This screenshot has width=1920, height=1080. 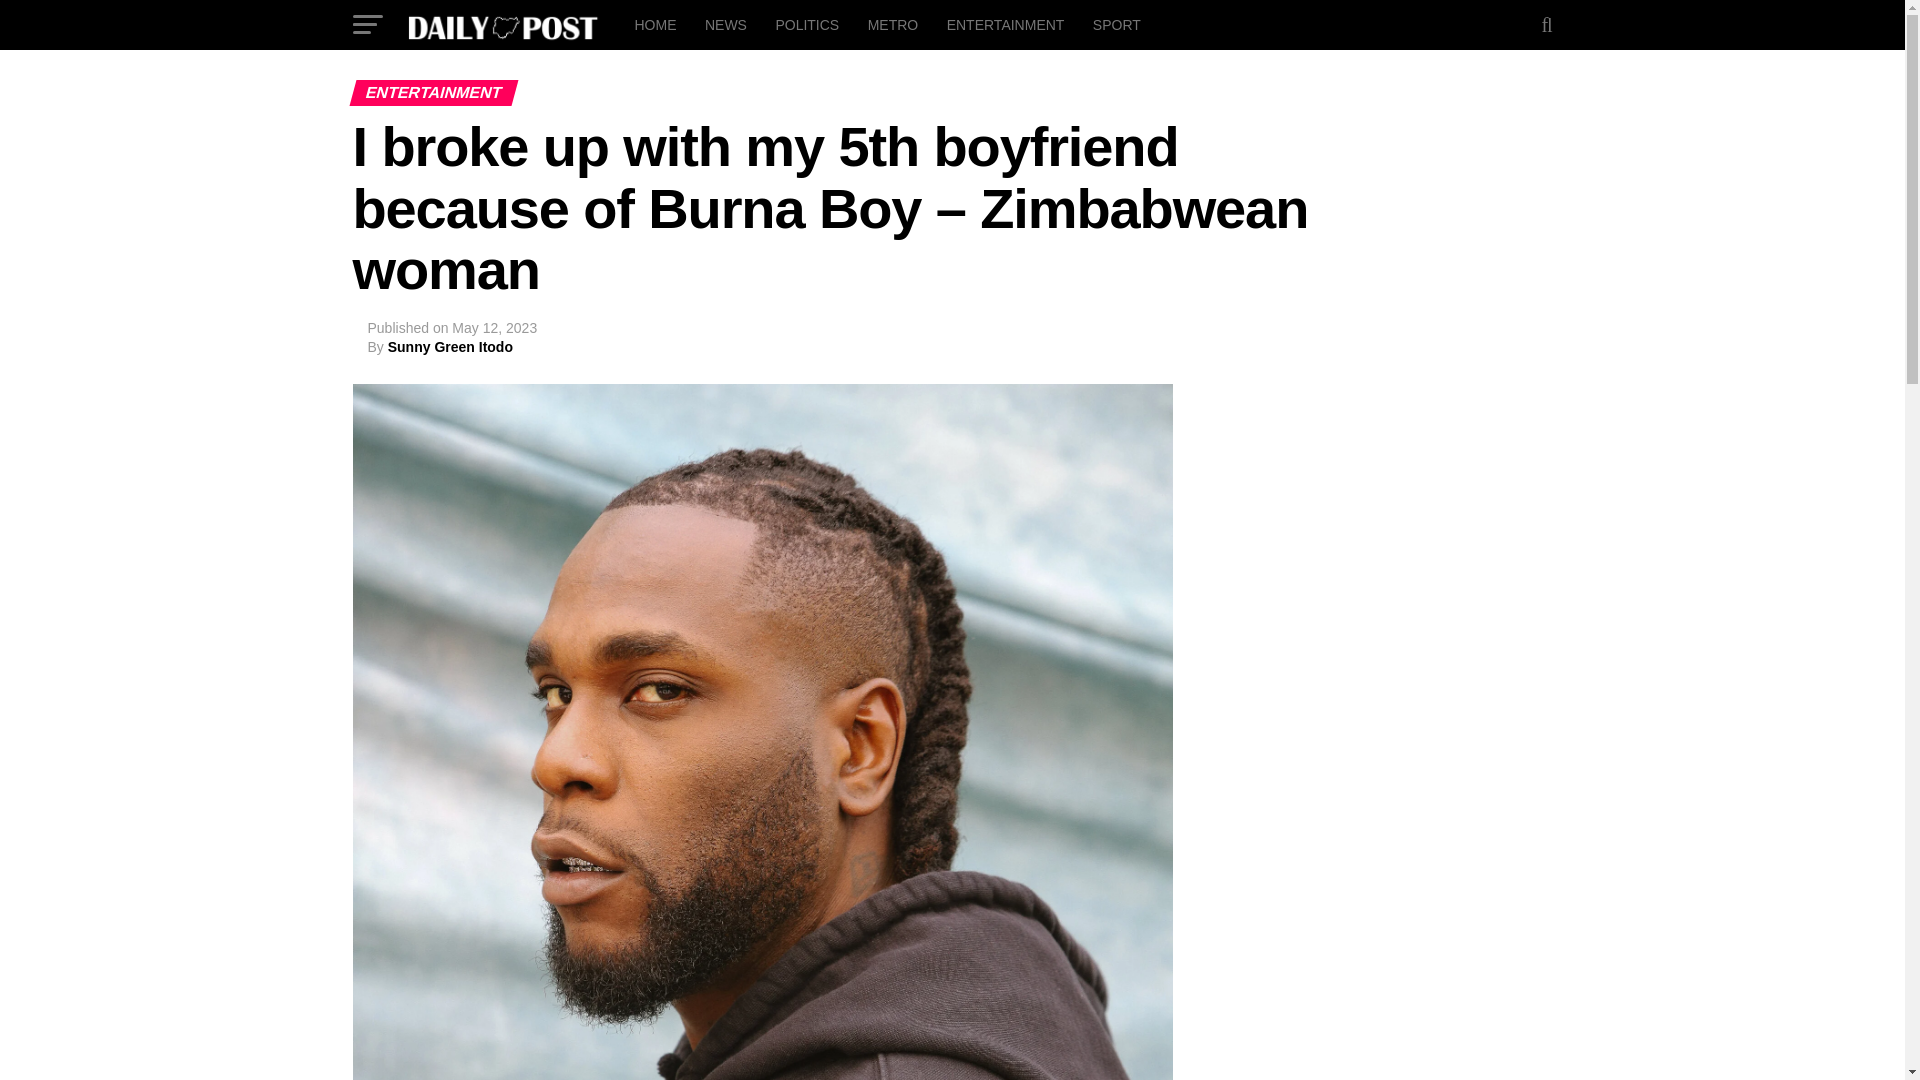 What do you see at coordinates (1116, 24) in the screenshot?
I see `SPORT` at bounding box center [1116, 24].